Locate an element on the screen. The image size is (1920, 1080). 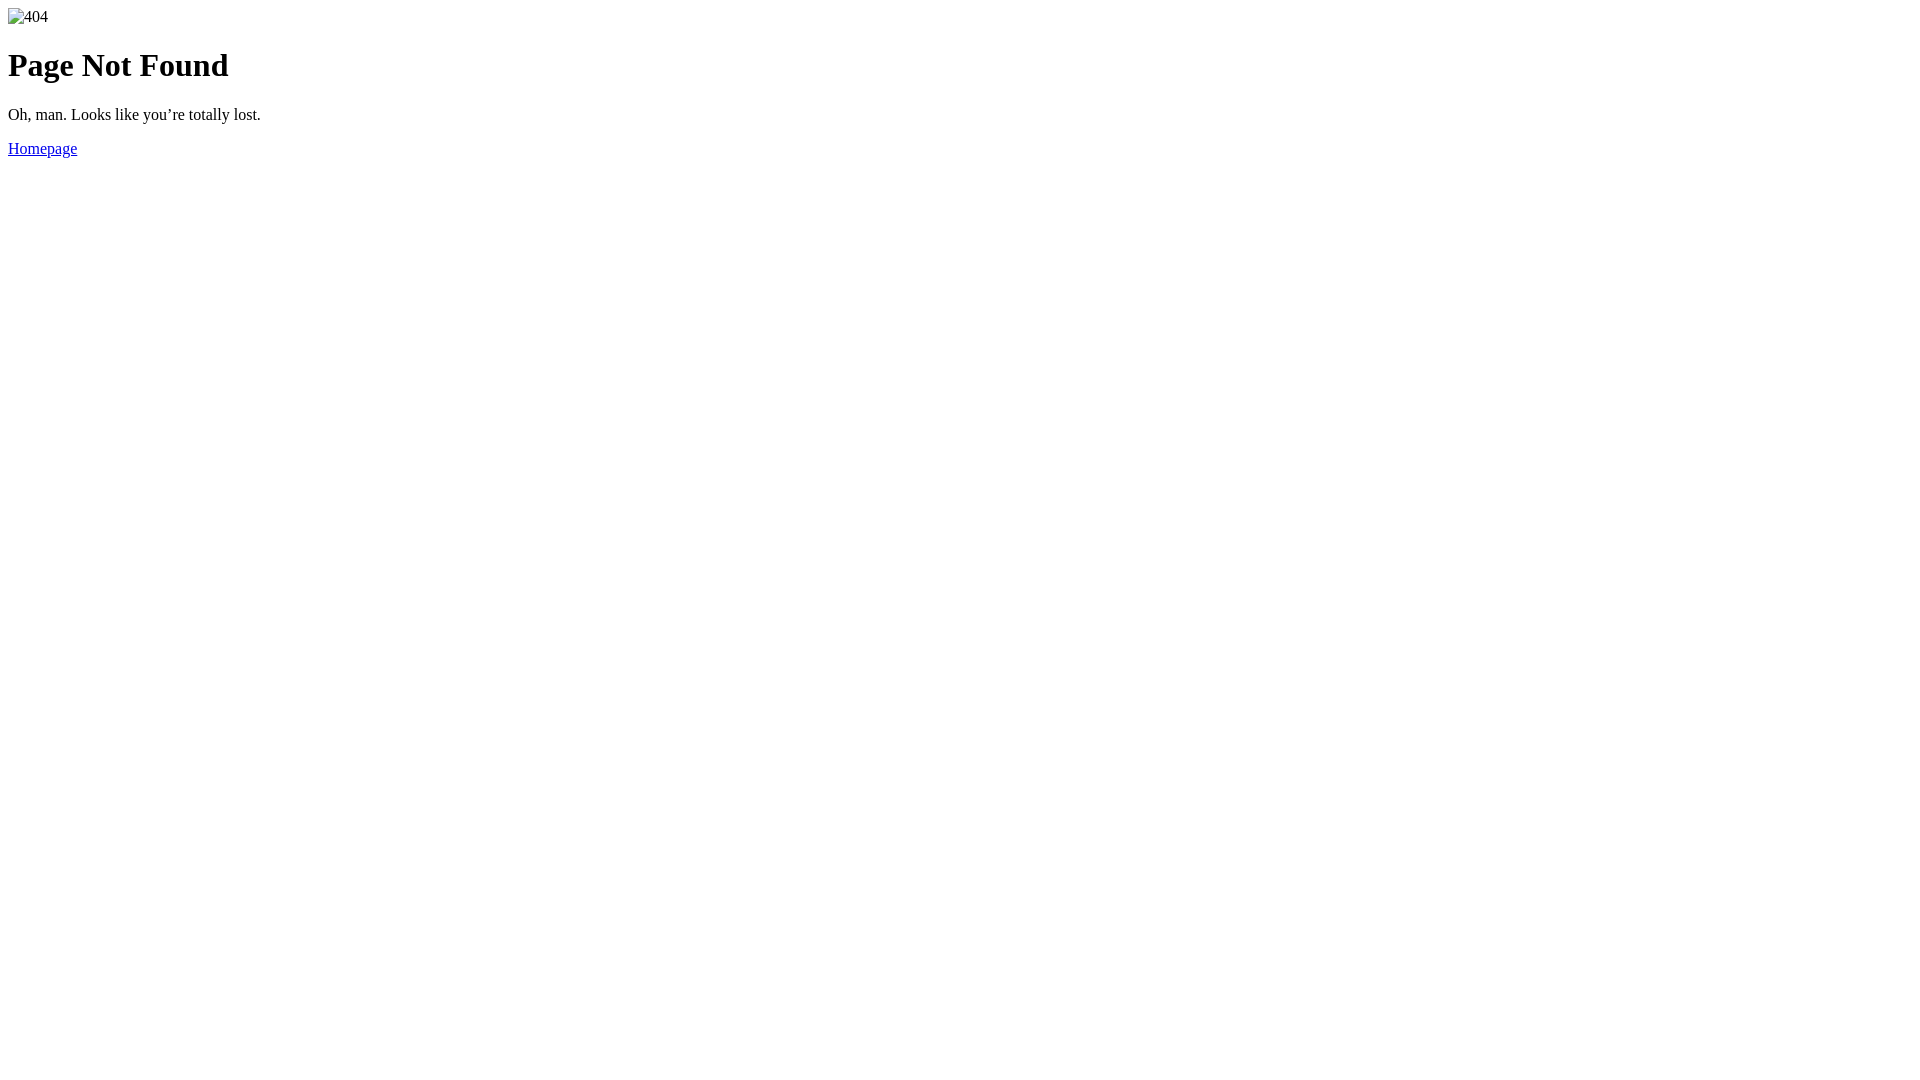
Homepage is located at coordinates (42, 148).